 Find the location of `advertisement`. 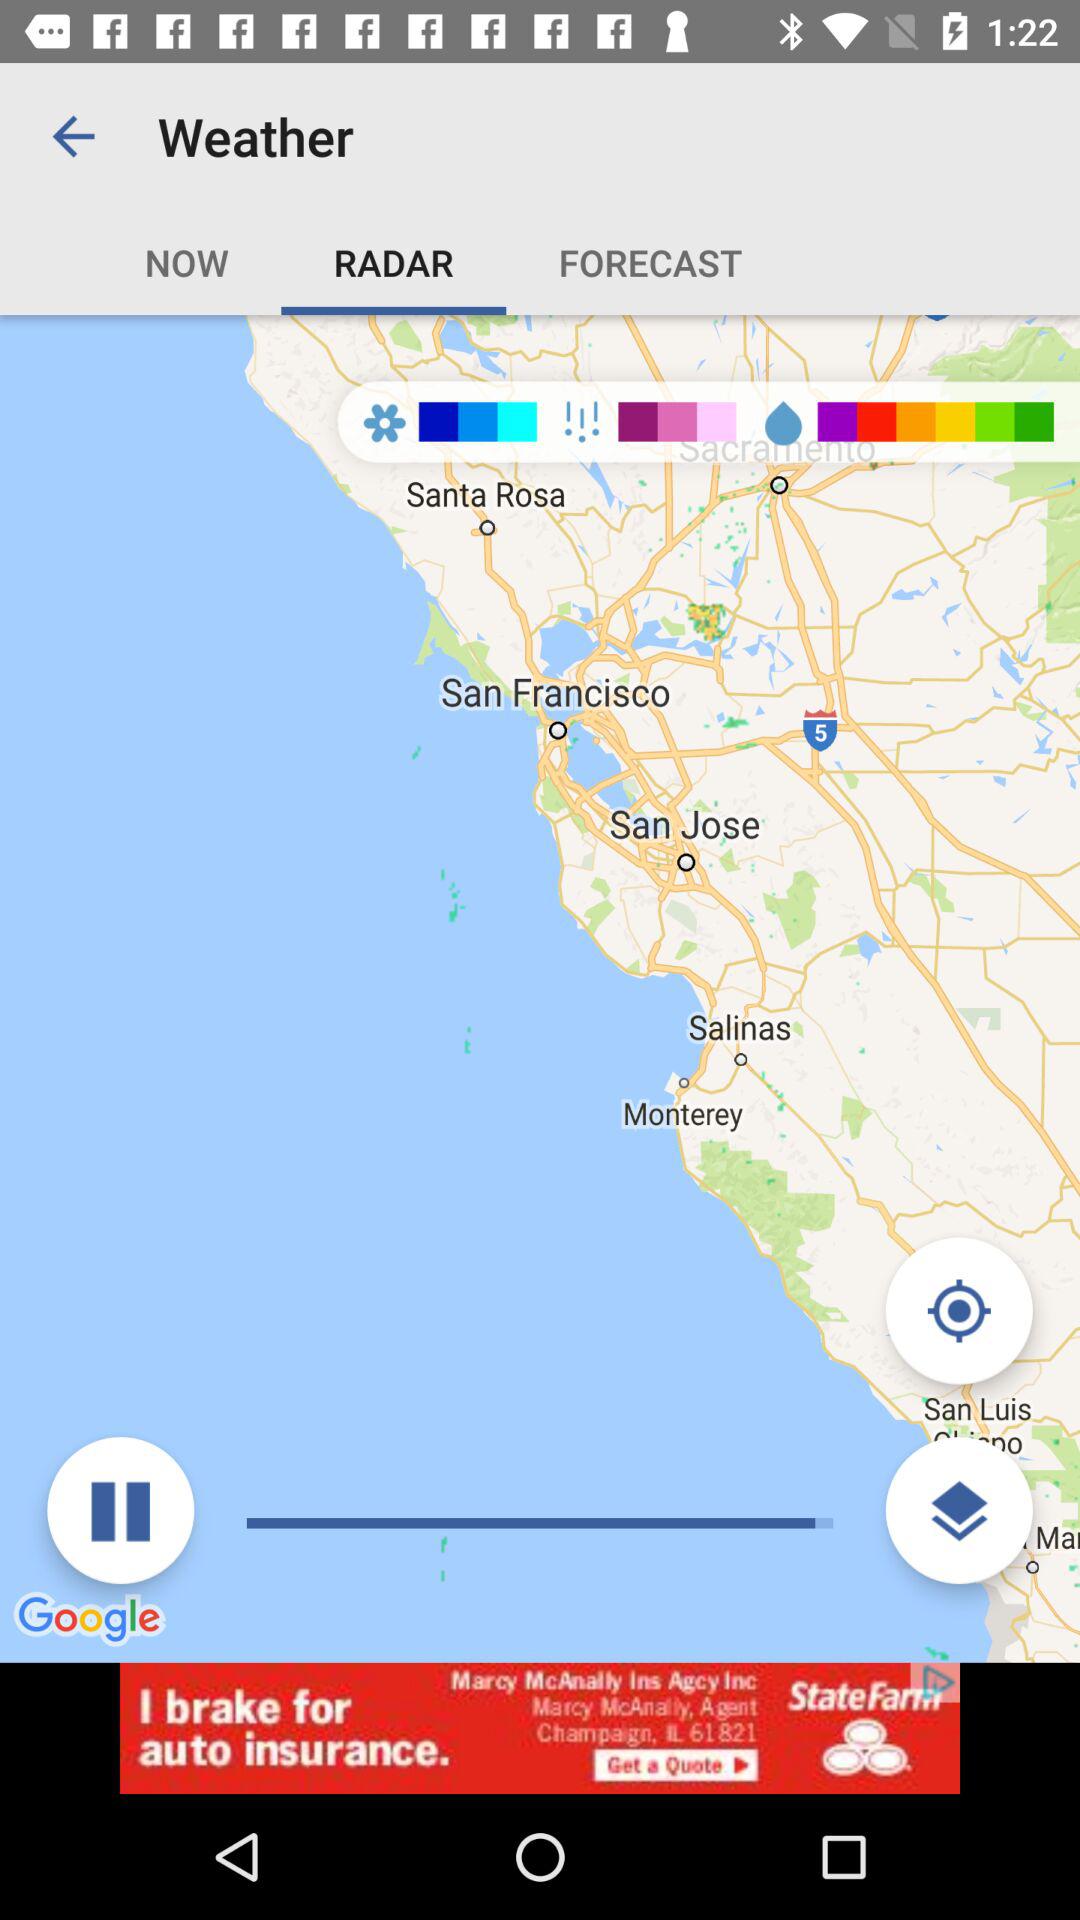

advertisement is located at coordinates (540, 1728).